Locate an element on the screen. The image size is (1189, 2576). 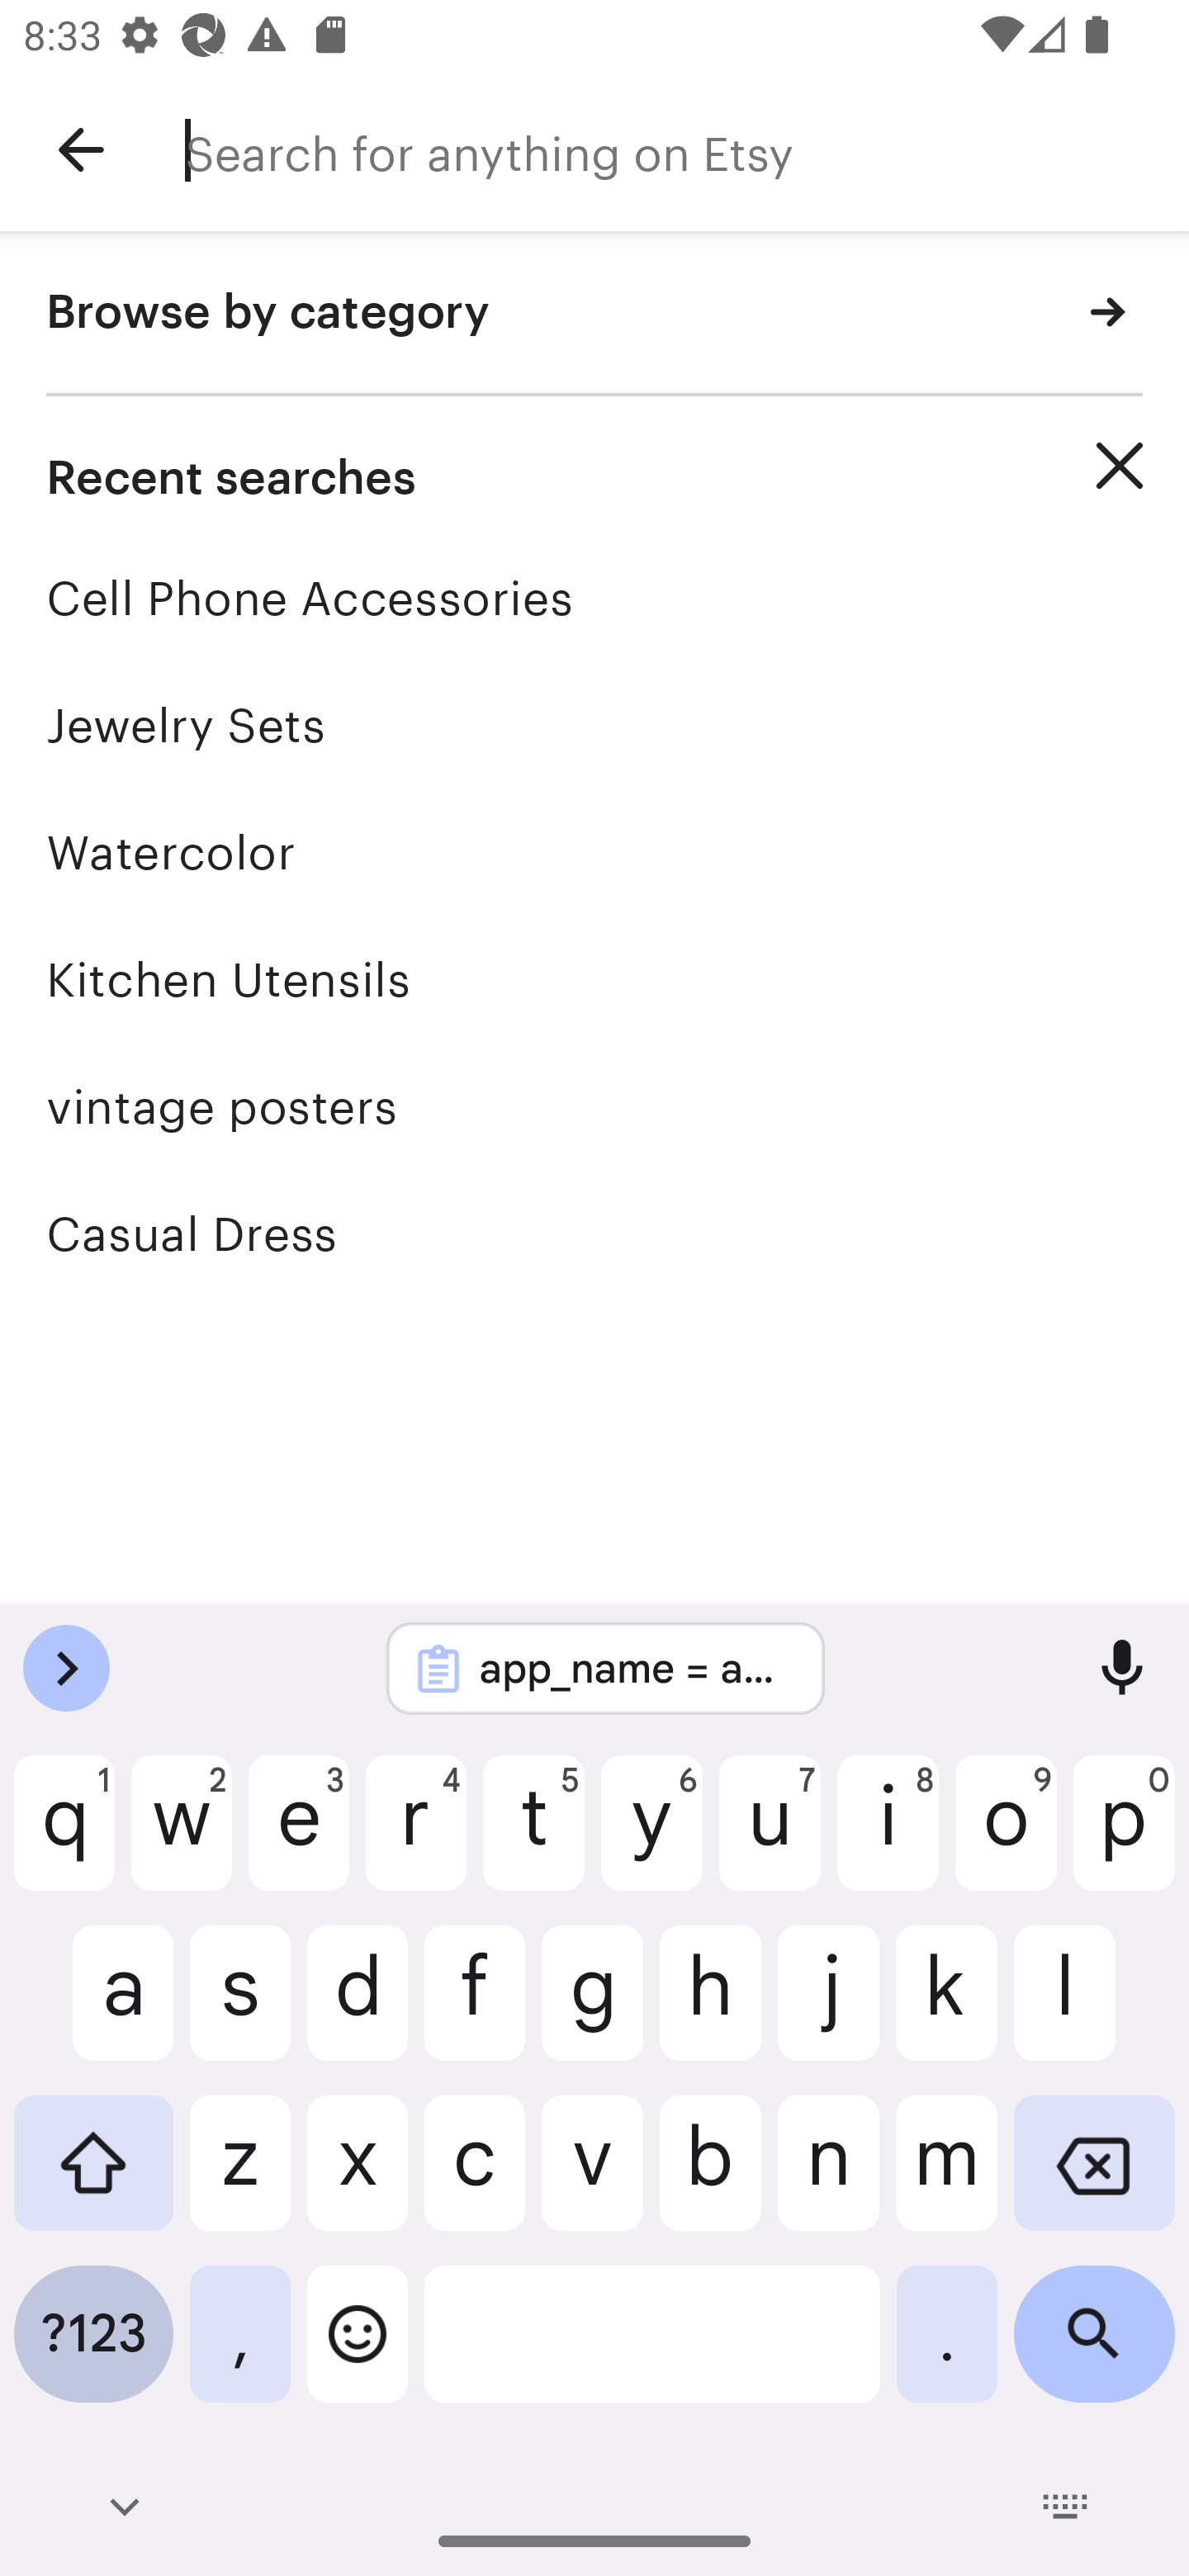
Search for anything on Etsy is located at coordinates (687, 150).